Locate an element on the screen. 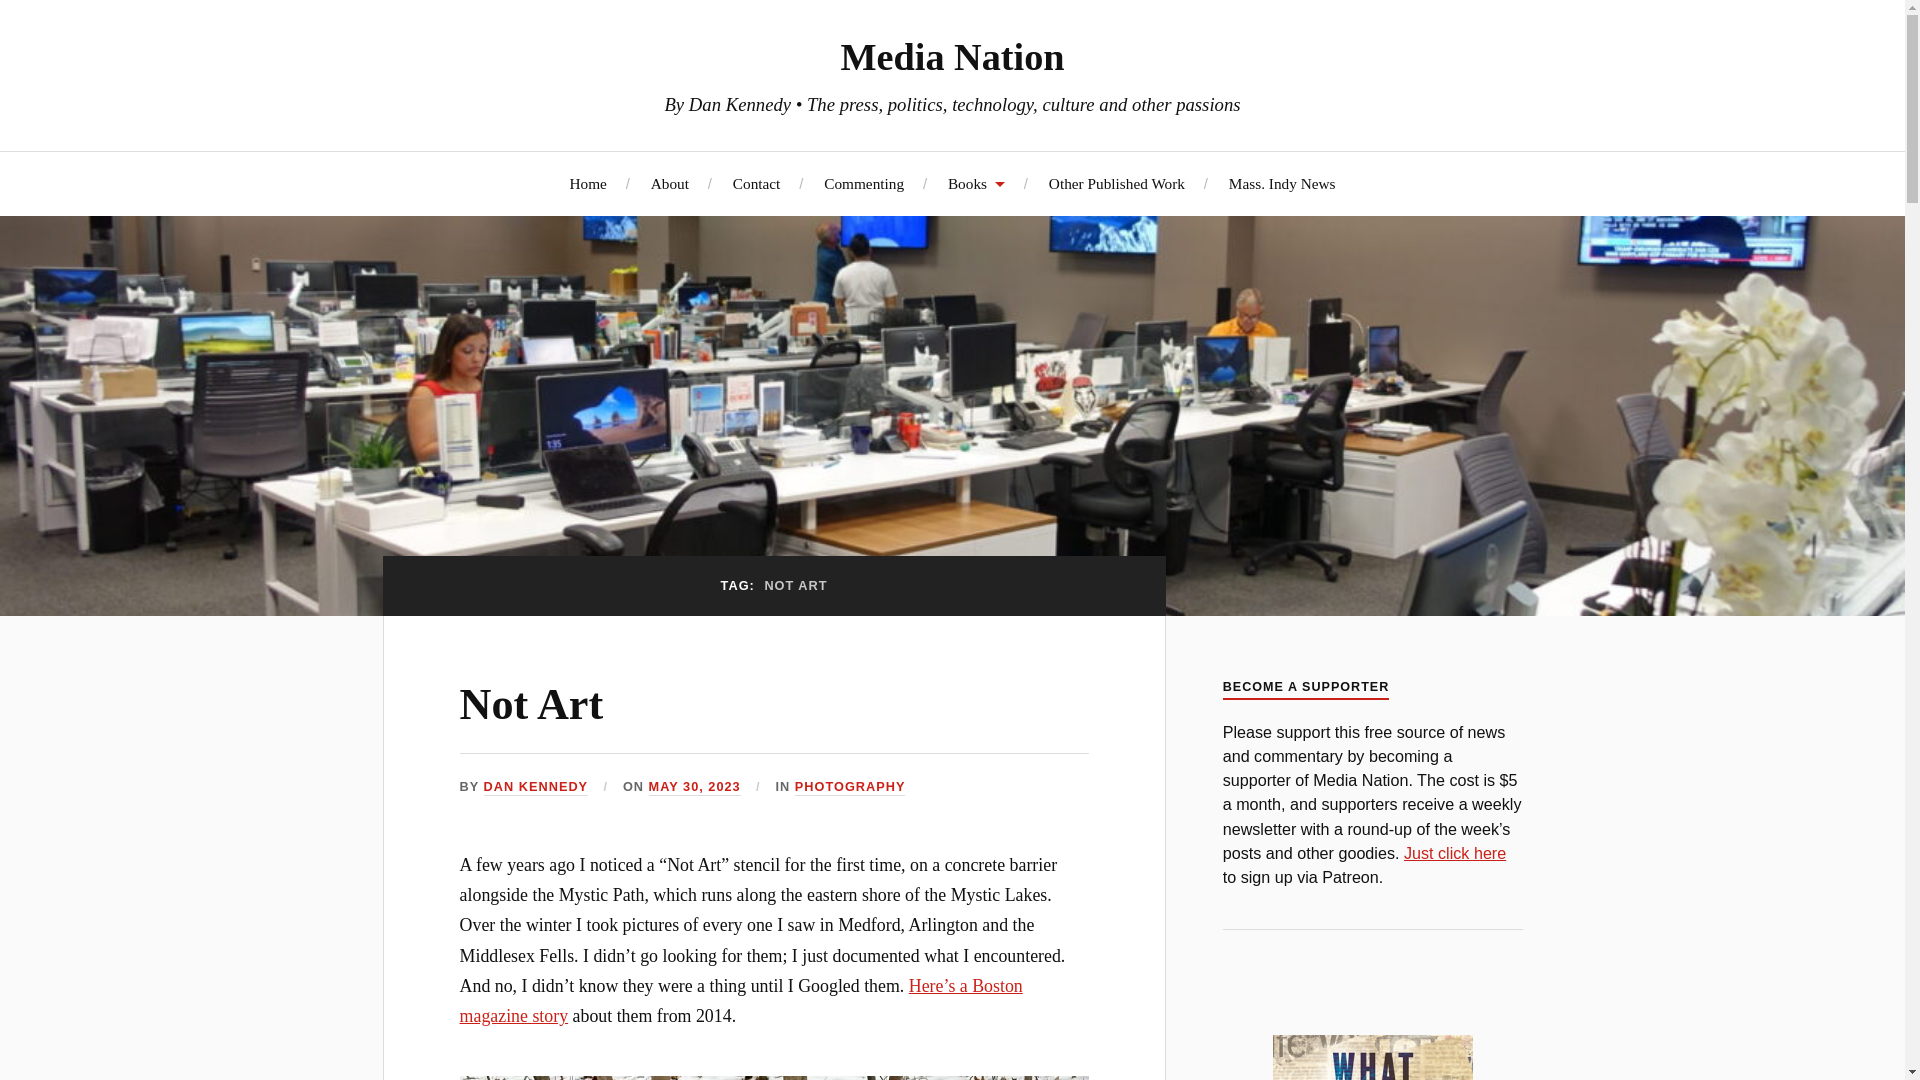  Books is located at coordinates (976, 183).